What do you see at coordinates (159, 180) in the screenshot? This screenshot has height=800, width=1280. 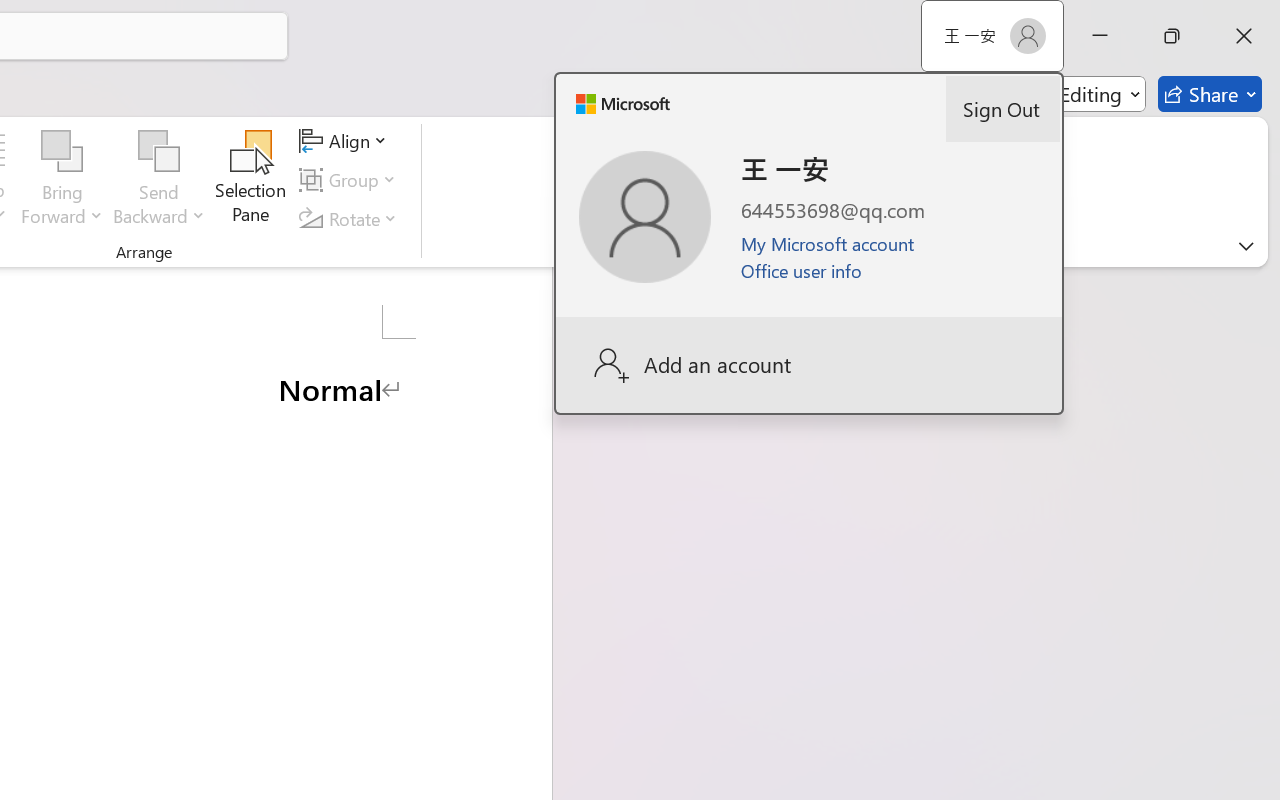 I see `Send Backward` at bounding box center [159, 180].